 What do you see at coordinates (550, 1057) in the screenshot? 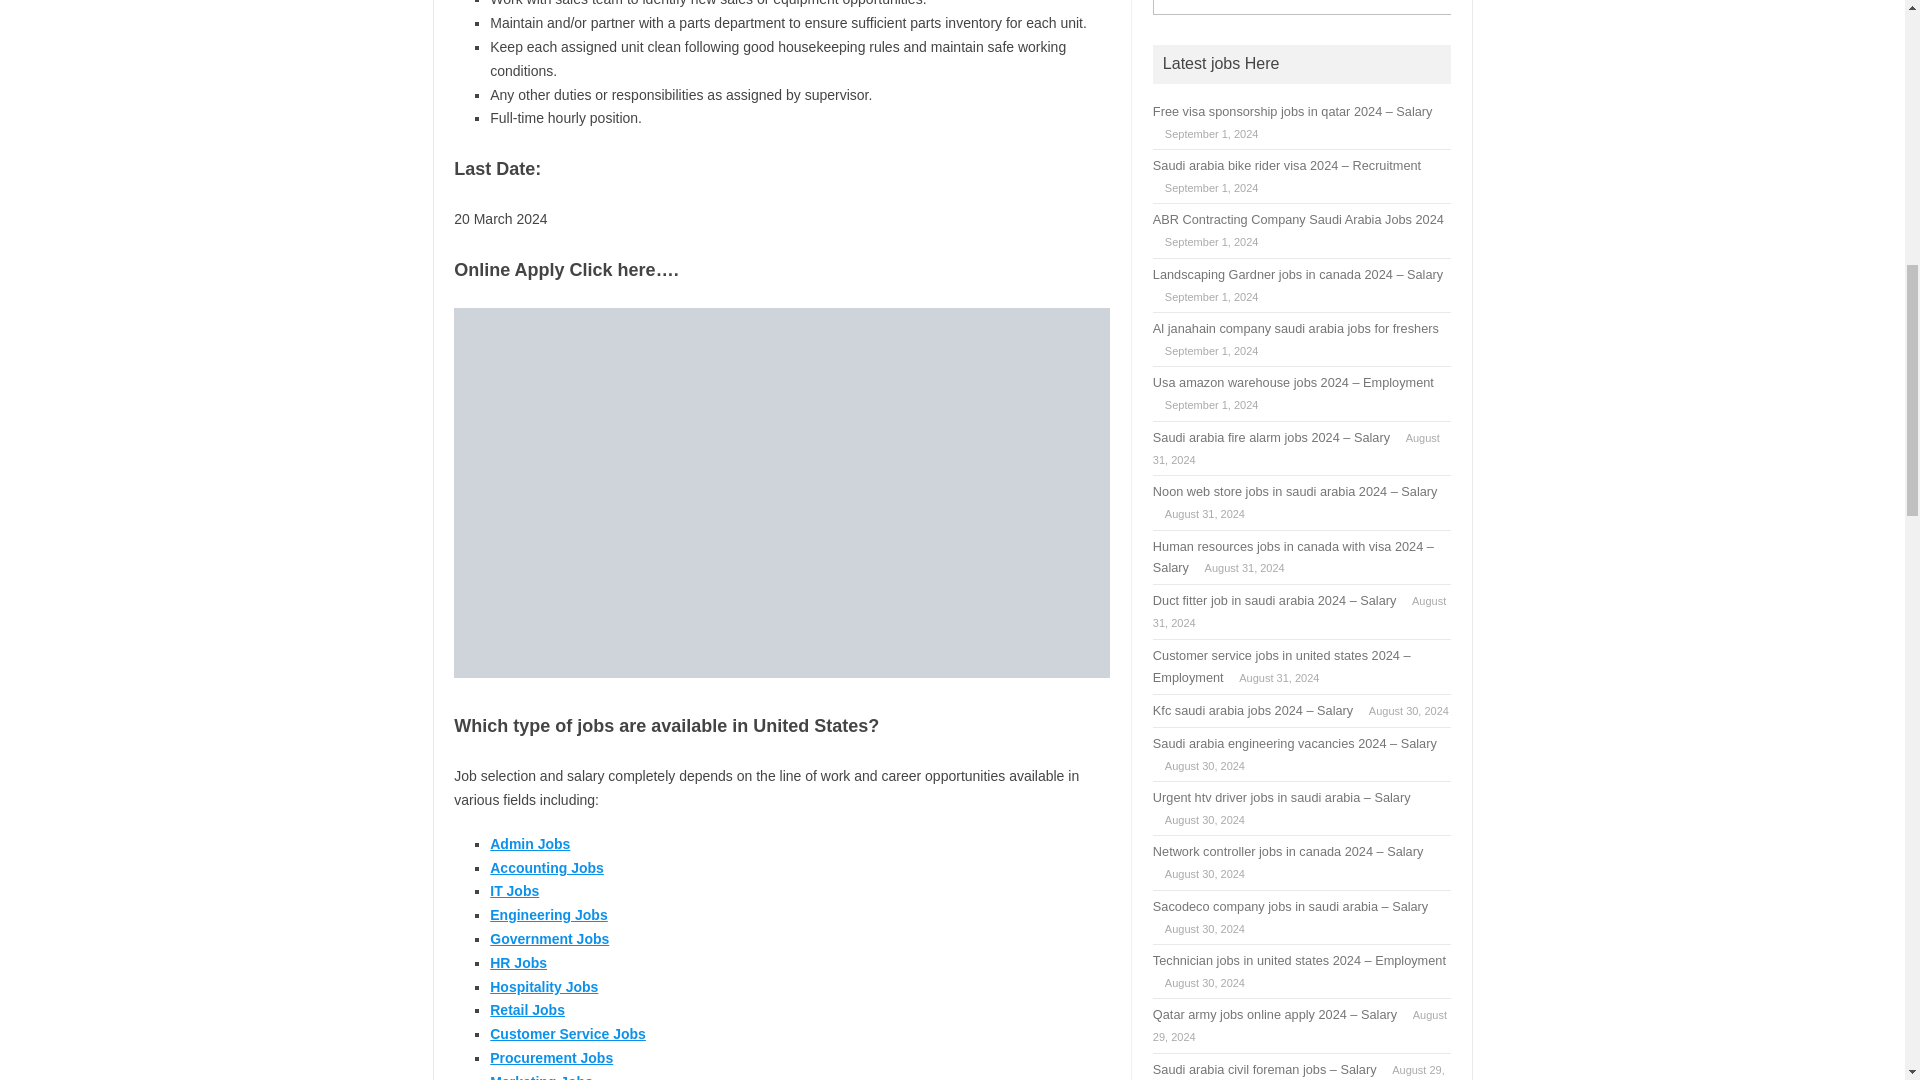
I see `Procurement Jobs` at bounding box center [550, 1057].